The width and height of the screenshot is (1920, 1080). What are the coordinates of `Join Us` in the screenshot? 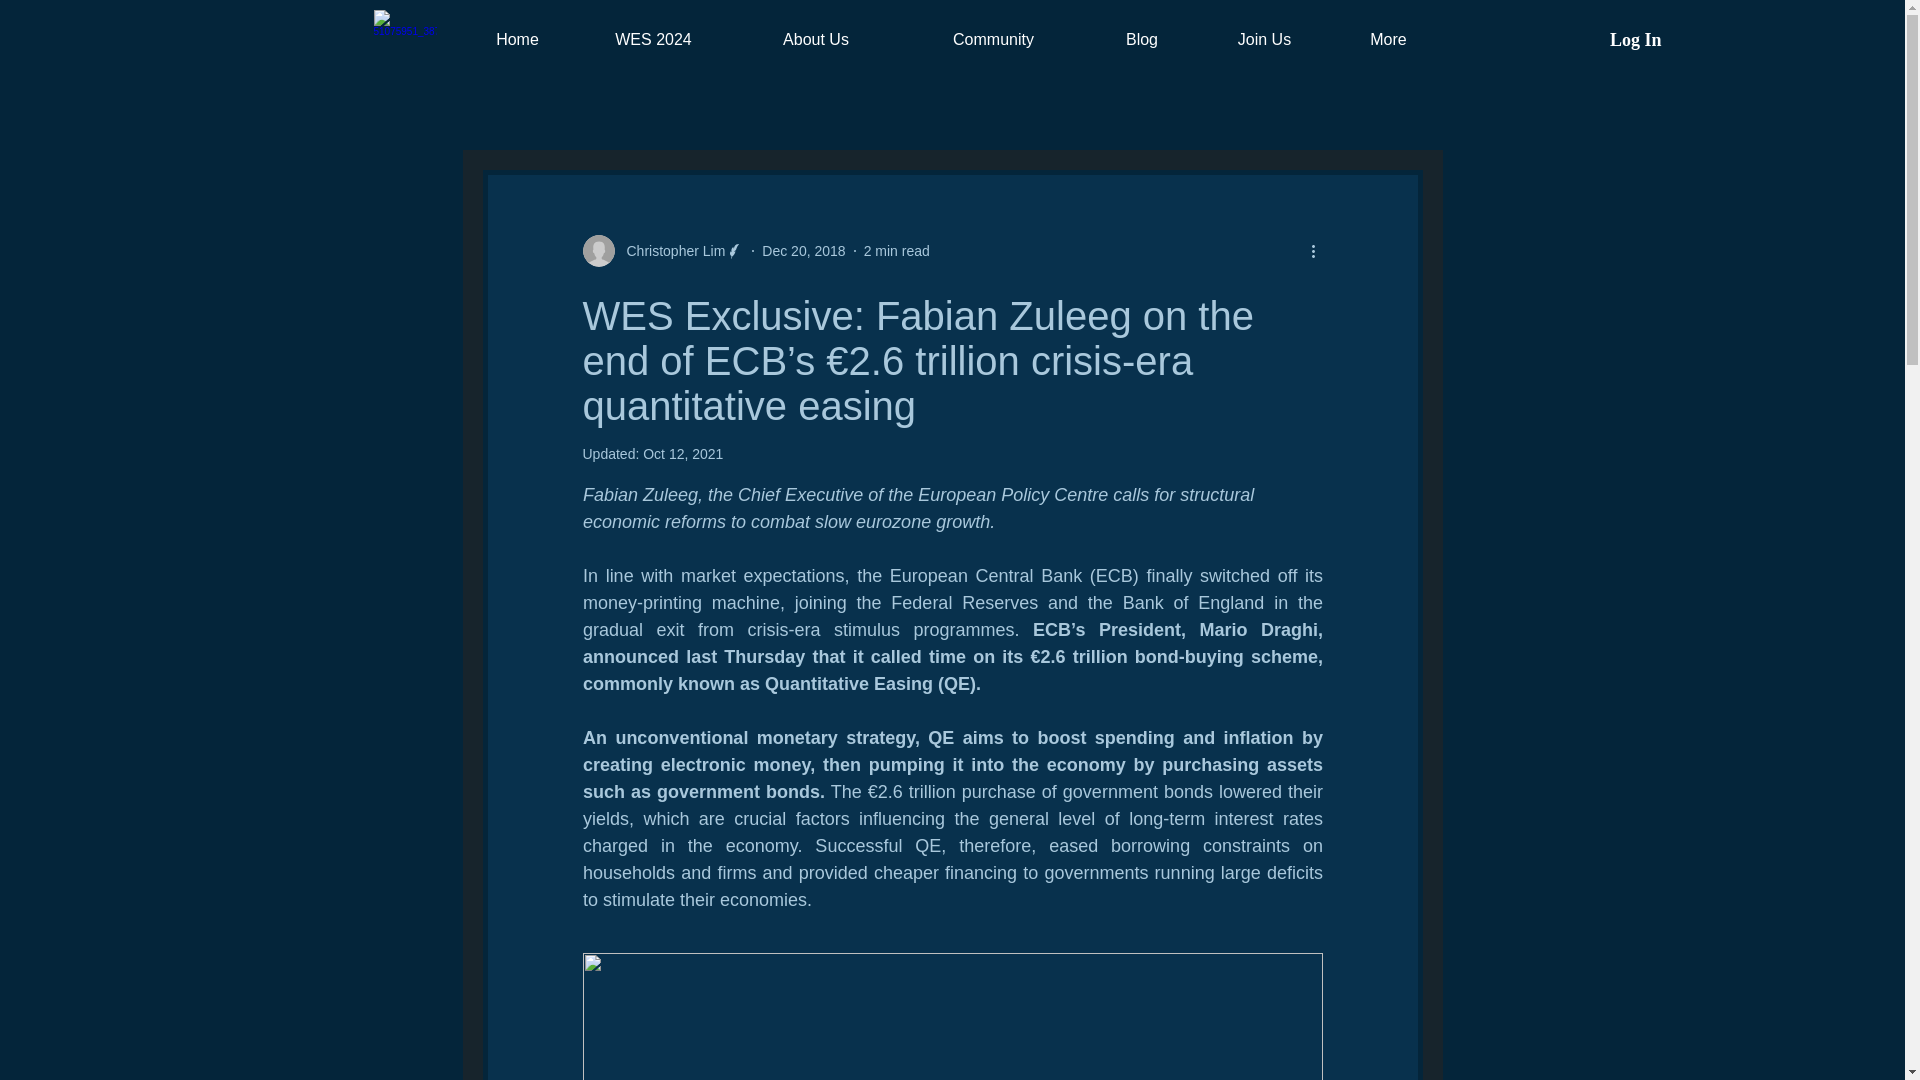 It's located at (1263, 39).